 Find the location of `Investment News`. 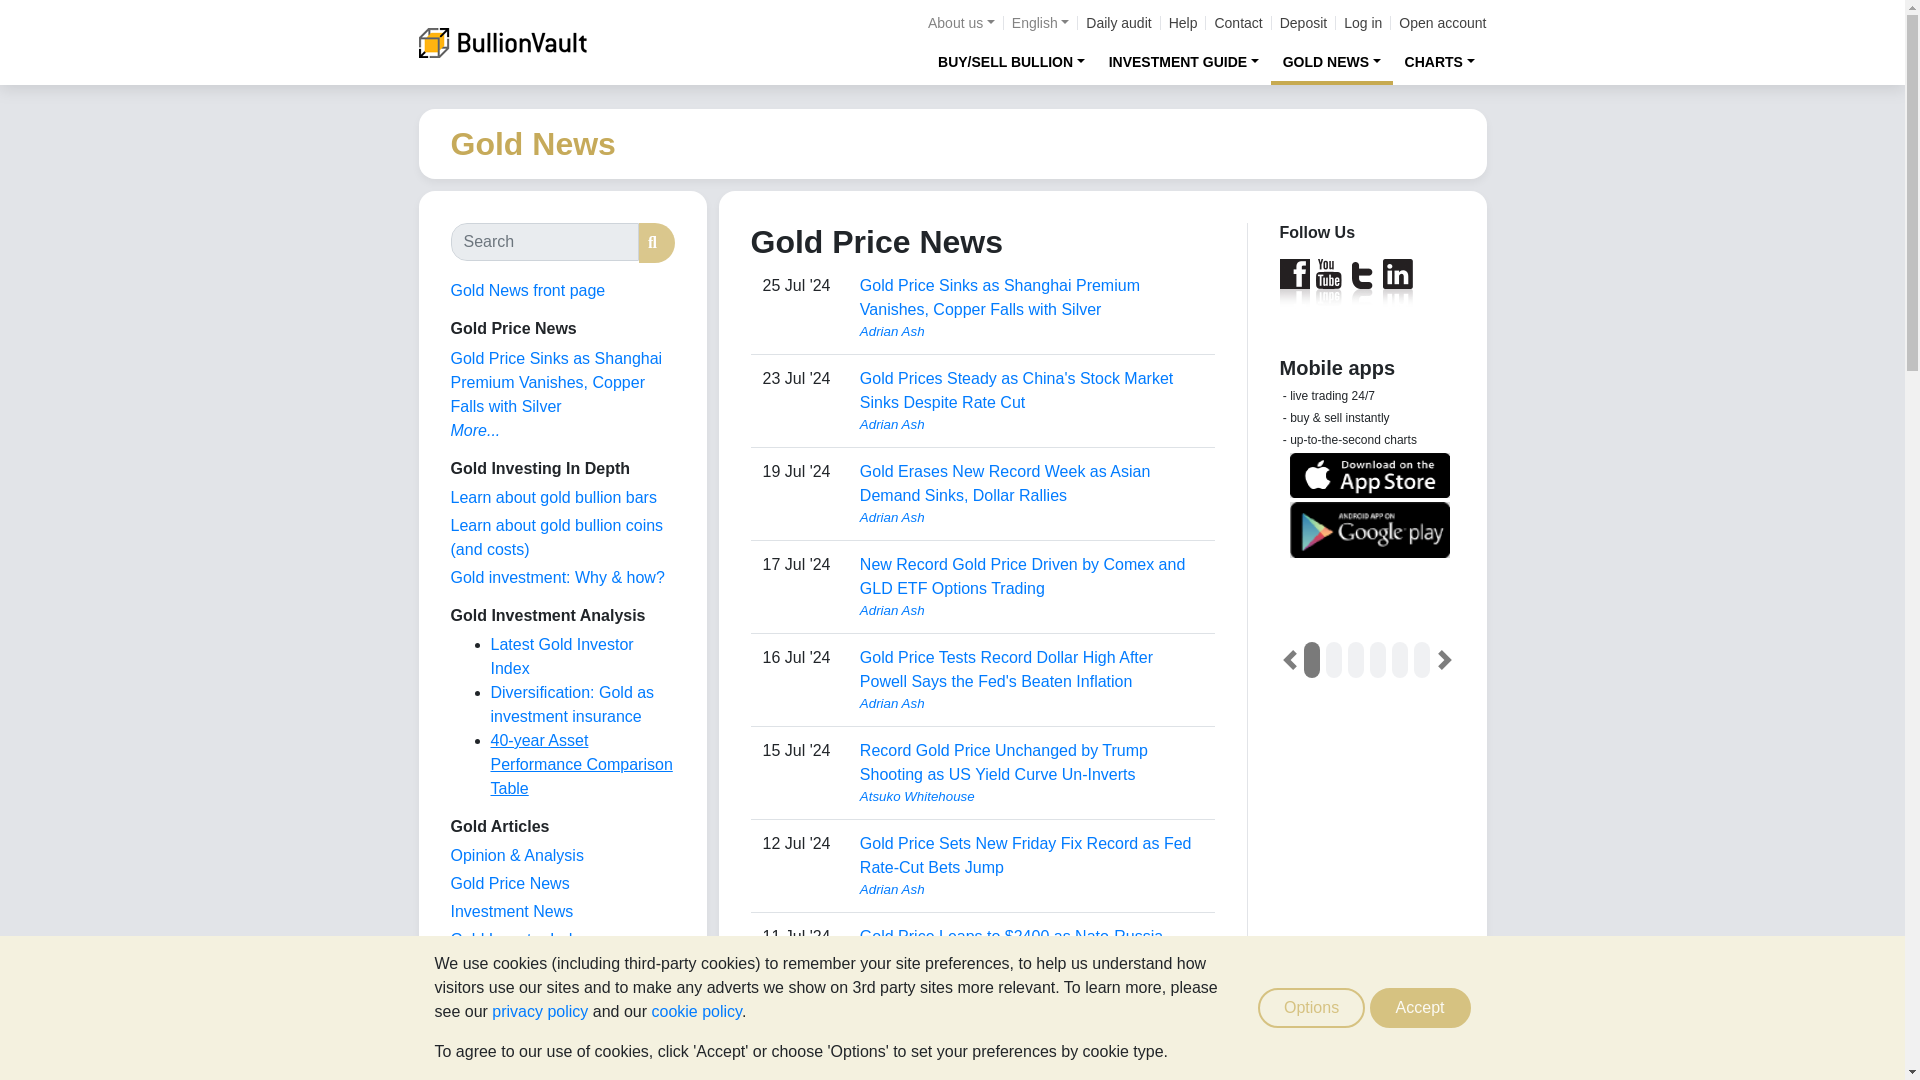

Investment News is located at coordinates (510, 911).